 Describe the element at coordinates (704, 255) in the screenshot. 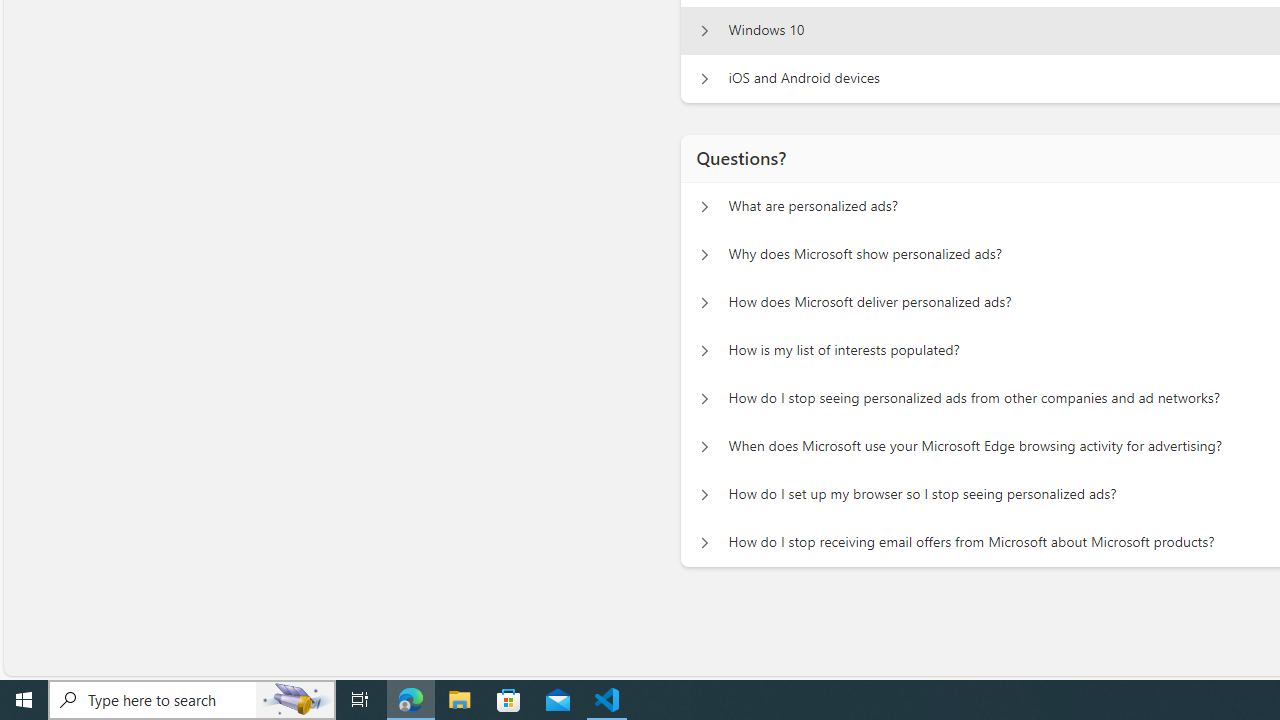

I see `Questions? Why does Microsoft show personalized ads?` at that location.